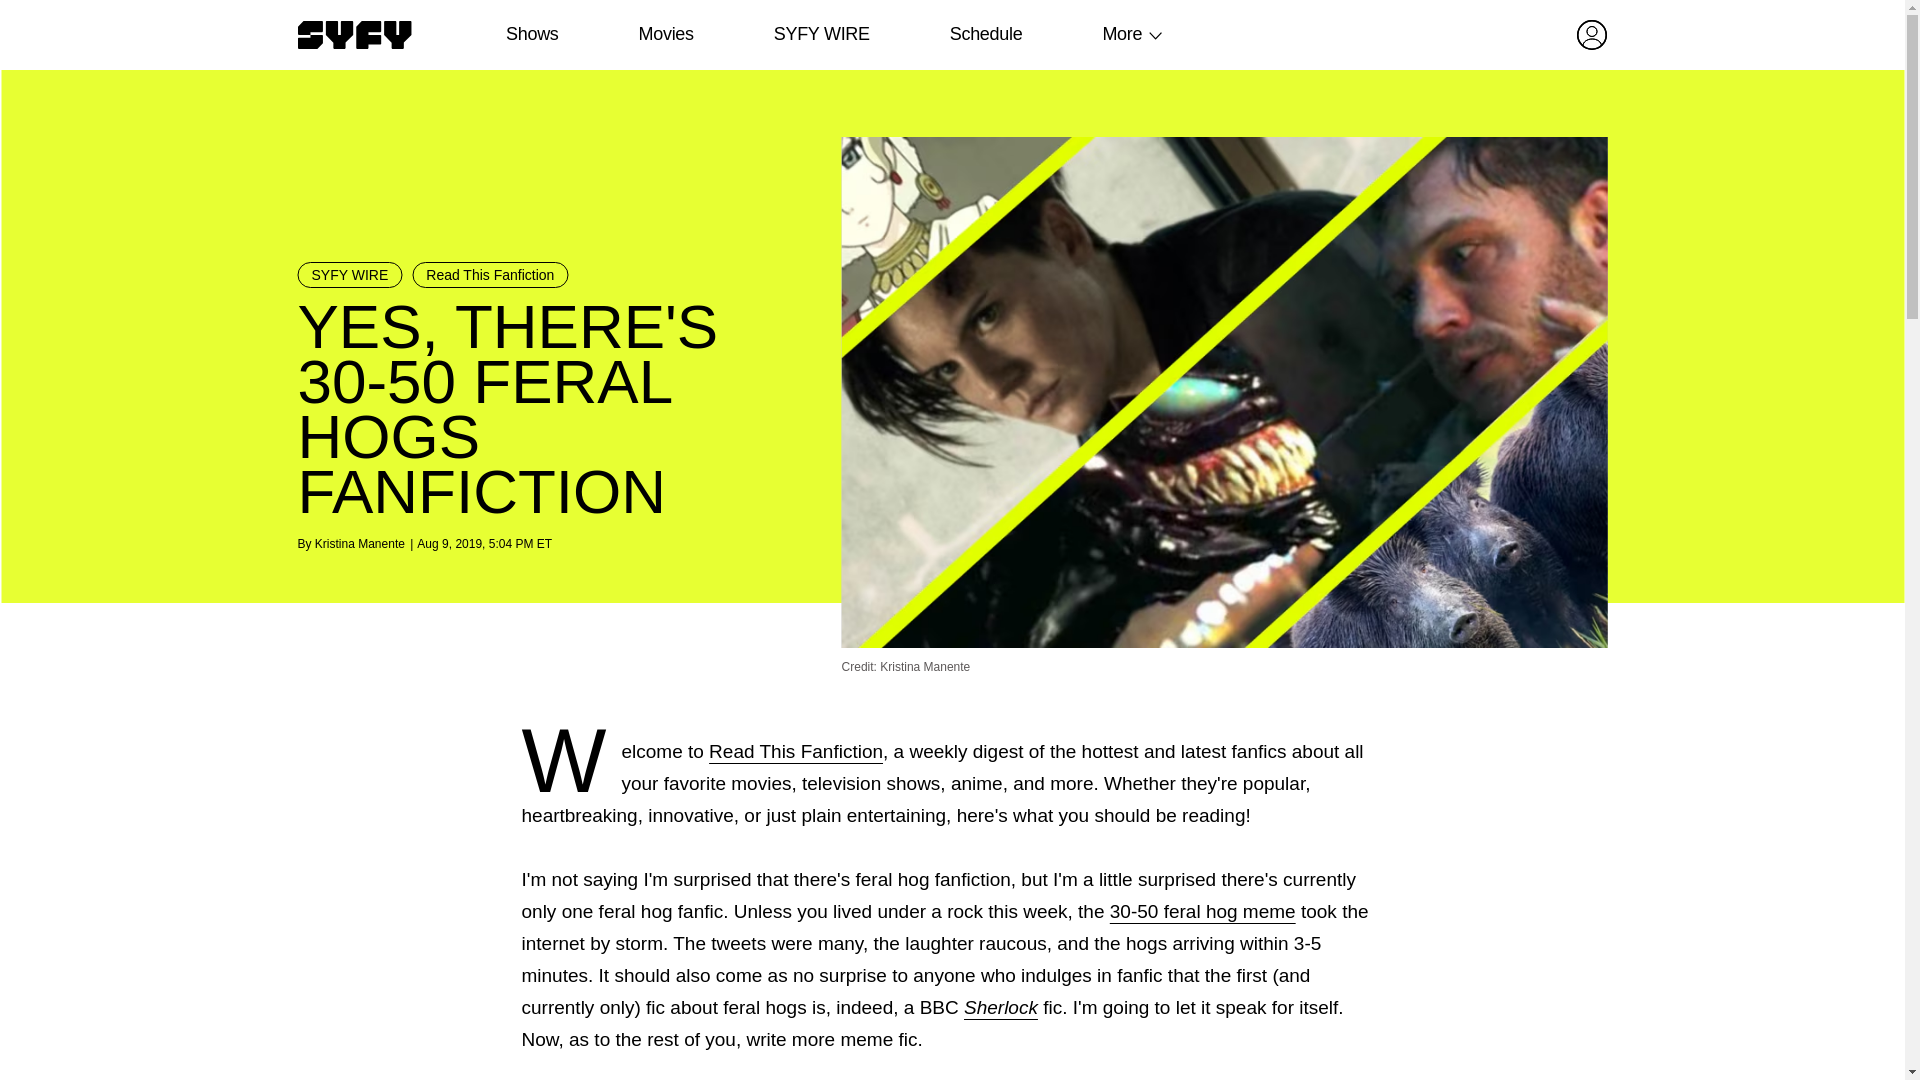 The height and width of the screenshot is (1080, 1920). Describe the element at coordinates (1202, 911) in the screenshot. I see `30-50 feral hog meme` at that location.